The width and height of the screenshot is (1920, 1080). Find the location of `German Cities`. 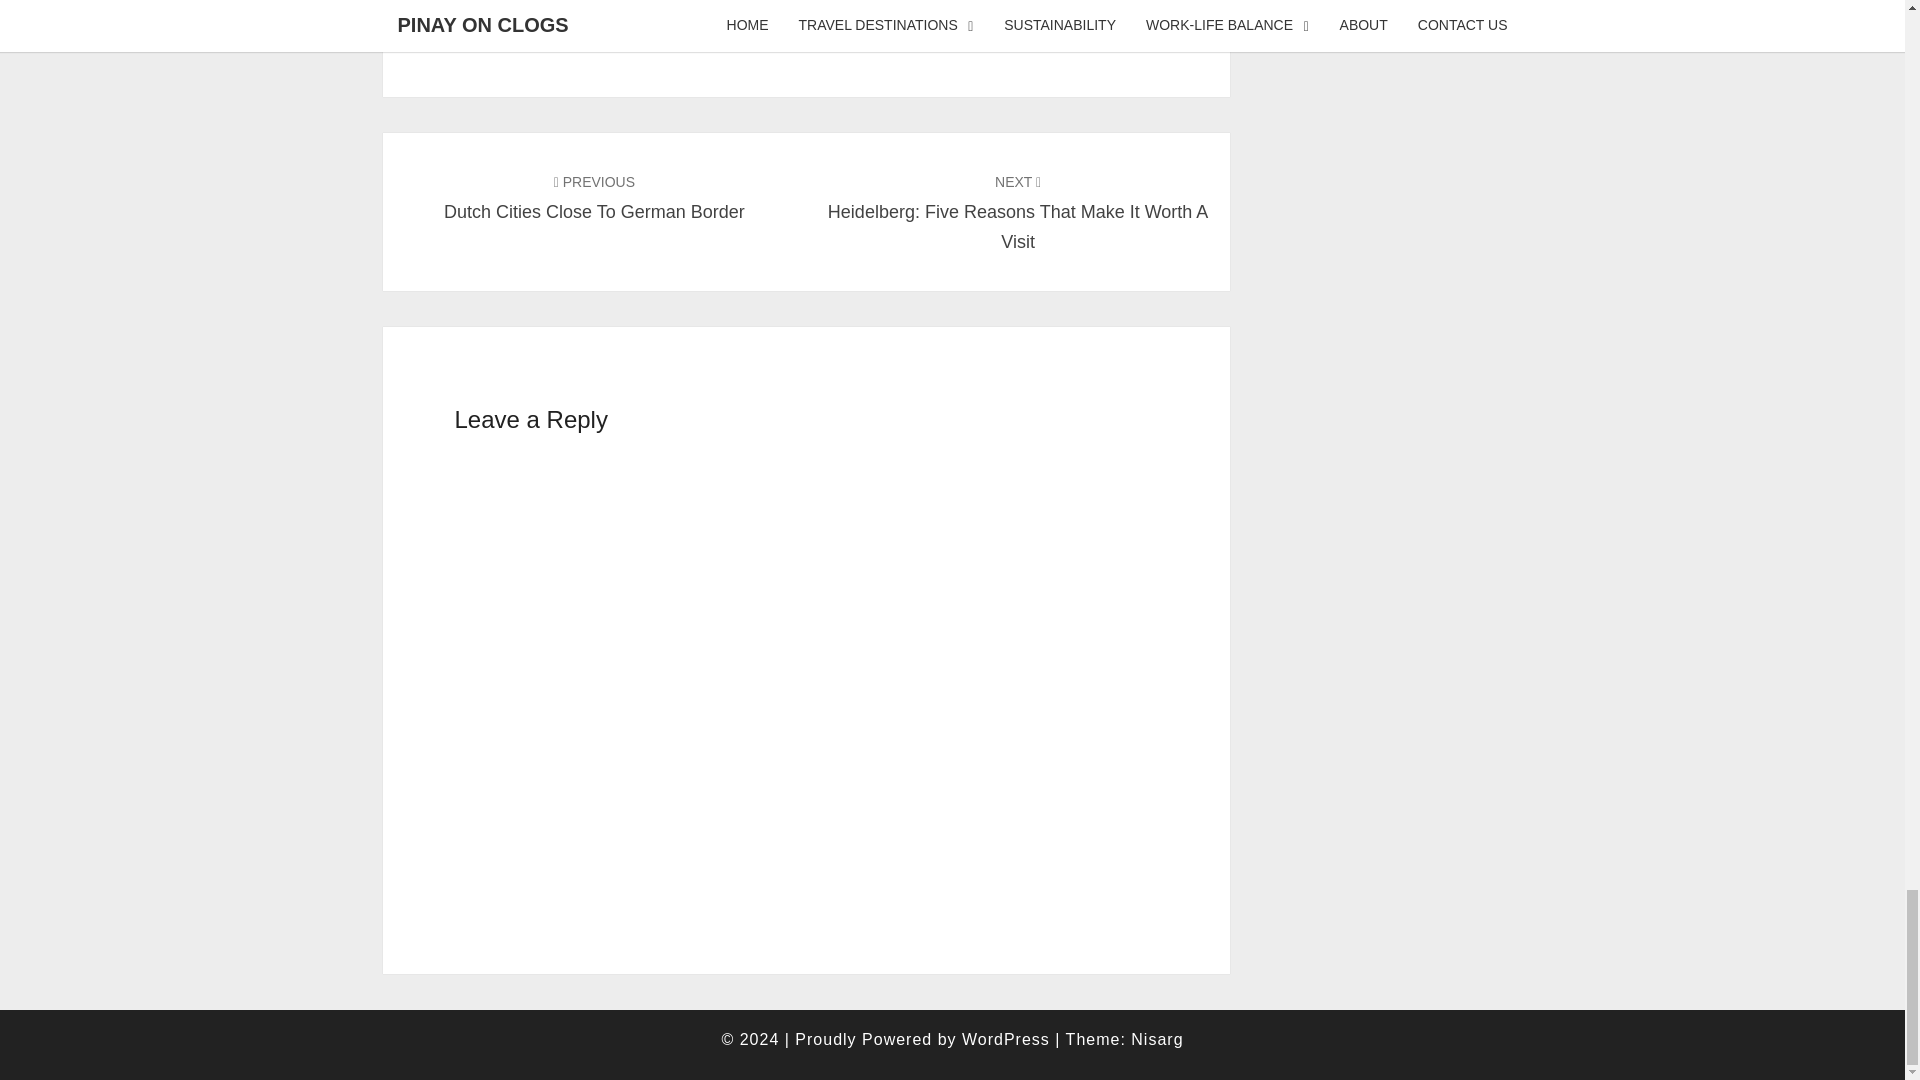

German Cities is located at coordinates (1032, 8).